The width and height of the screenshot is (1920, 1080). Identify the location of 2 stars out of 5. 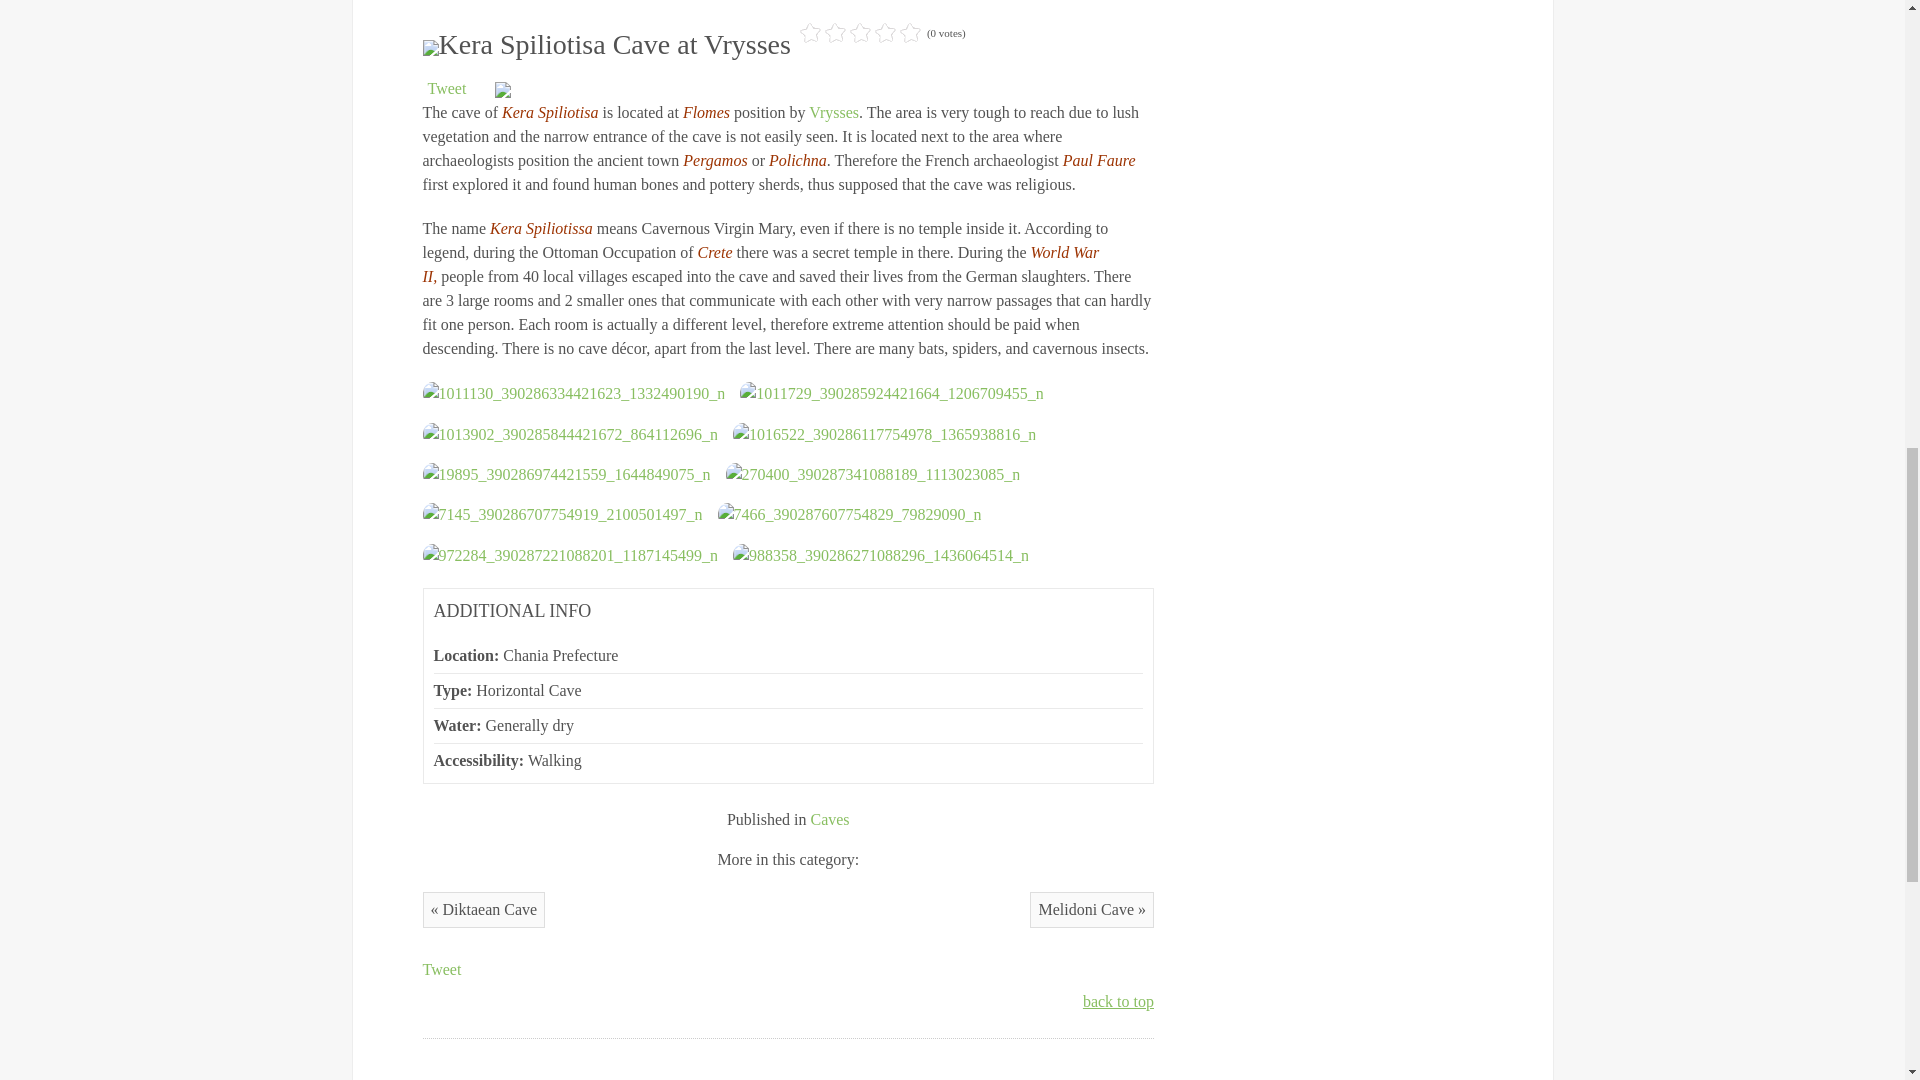
(823, 33).